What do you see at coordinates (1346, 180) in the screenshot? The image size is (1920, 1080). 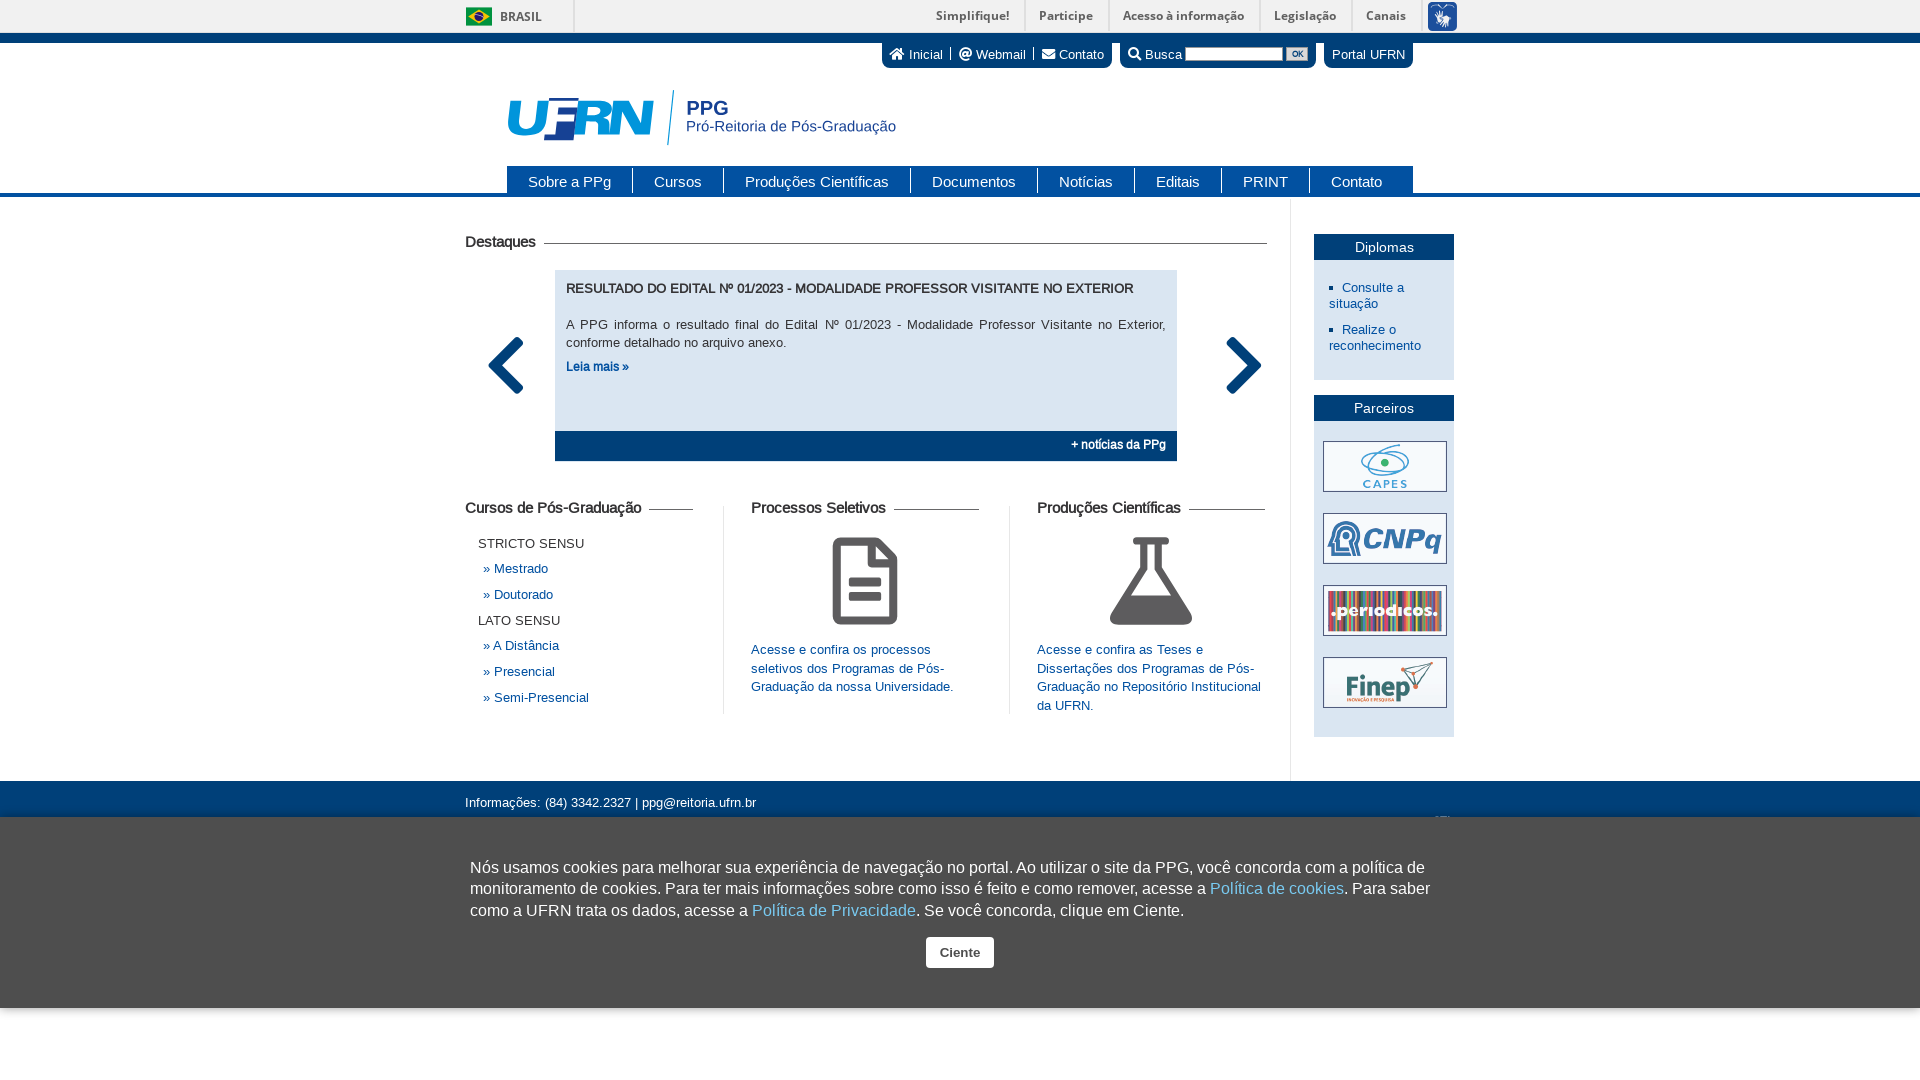 I see `Contato` at bounding box center [1346, 180].